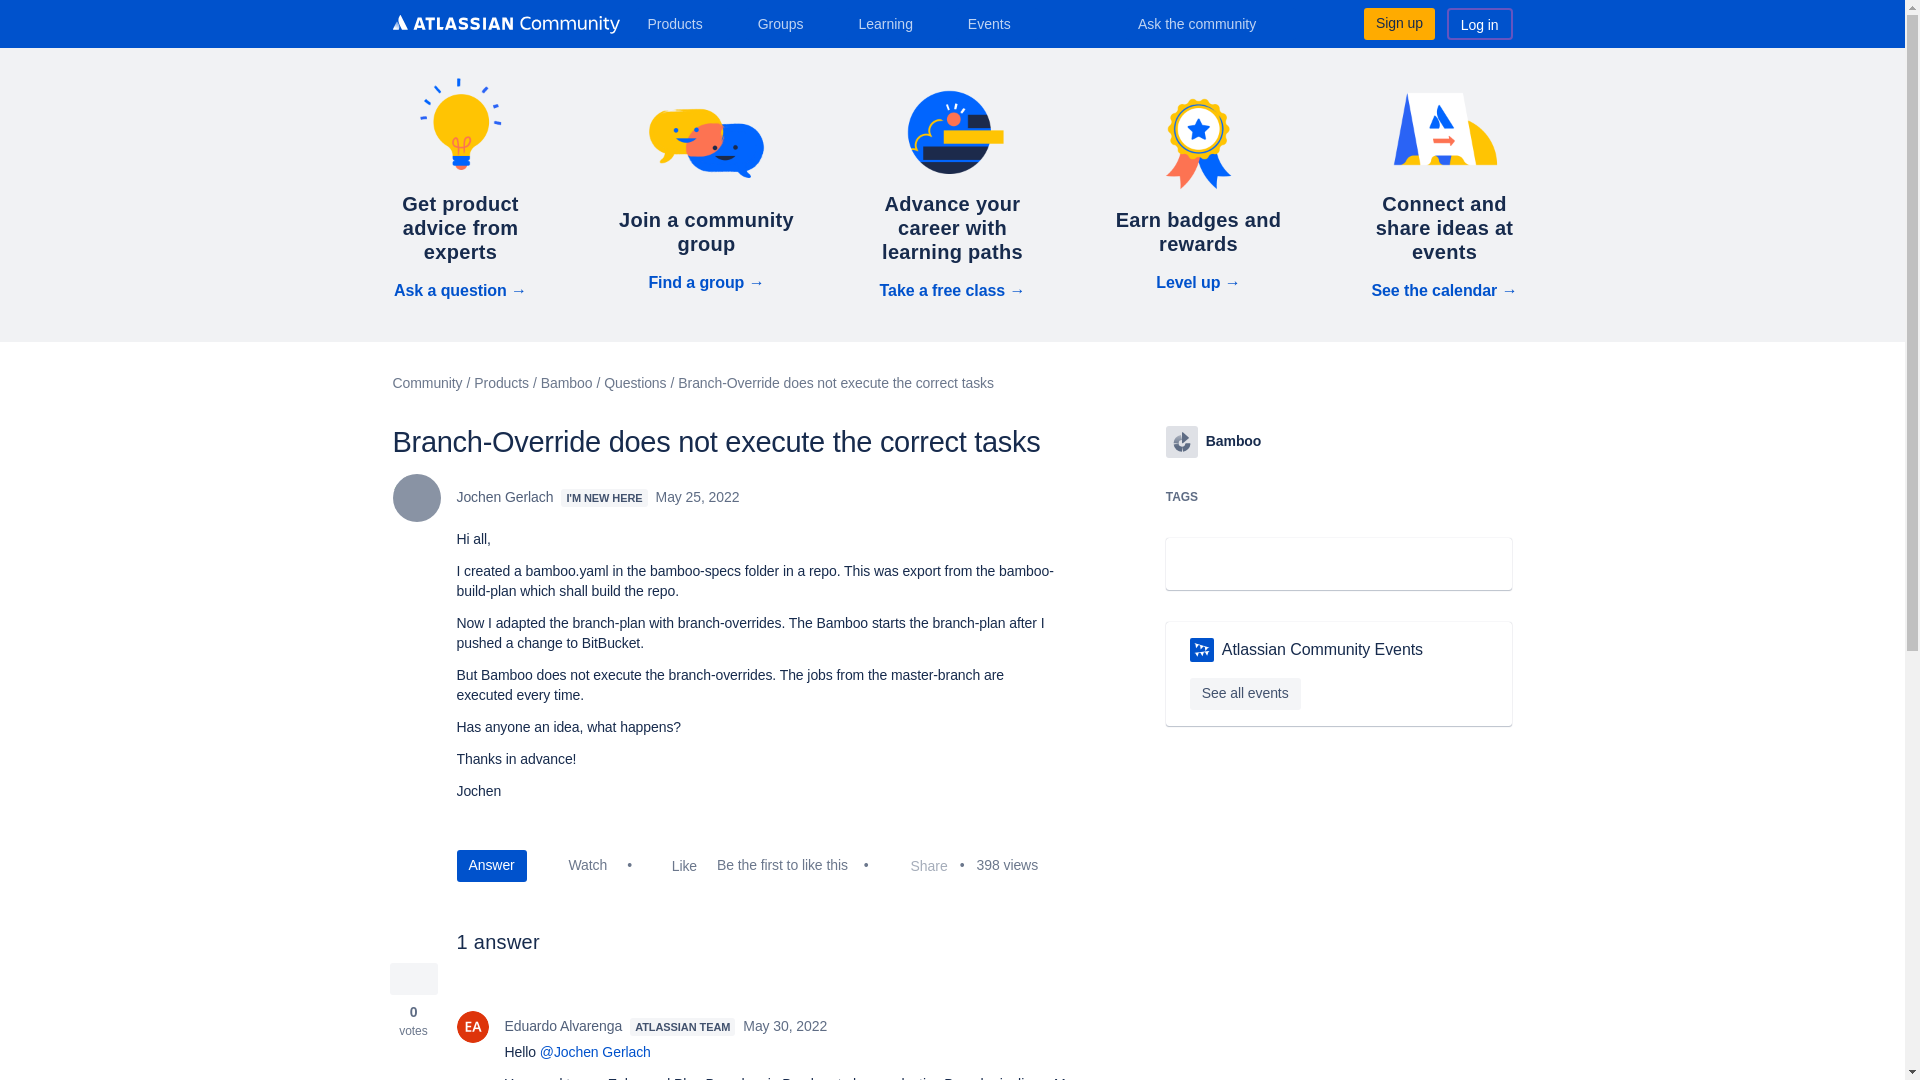 The height and width of the screenshot is (1080, 1920). Describe the element at coordinates (415, 498) in the screenshot. I see `Jochen Gerlach` at that location.